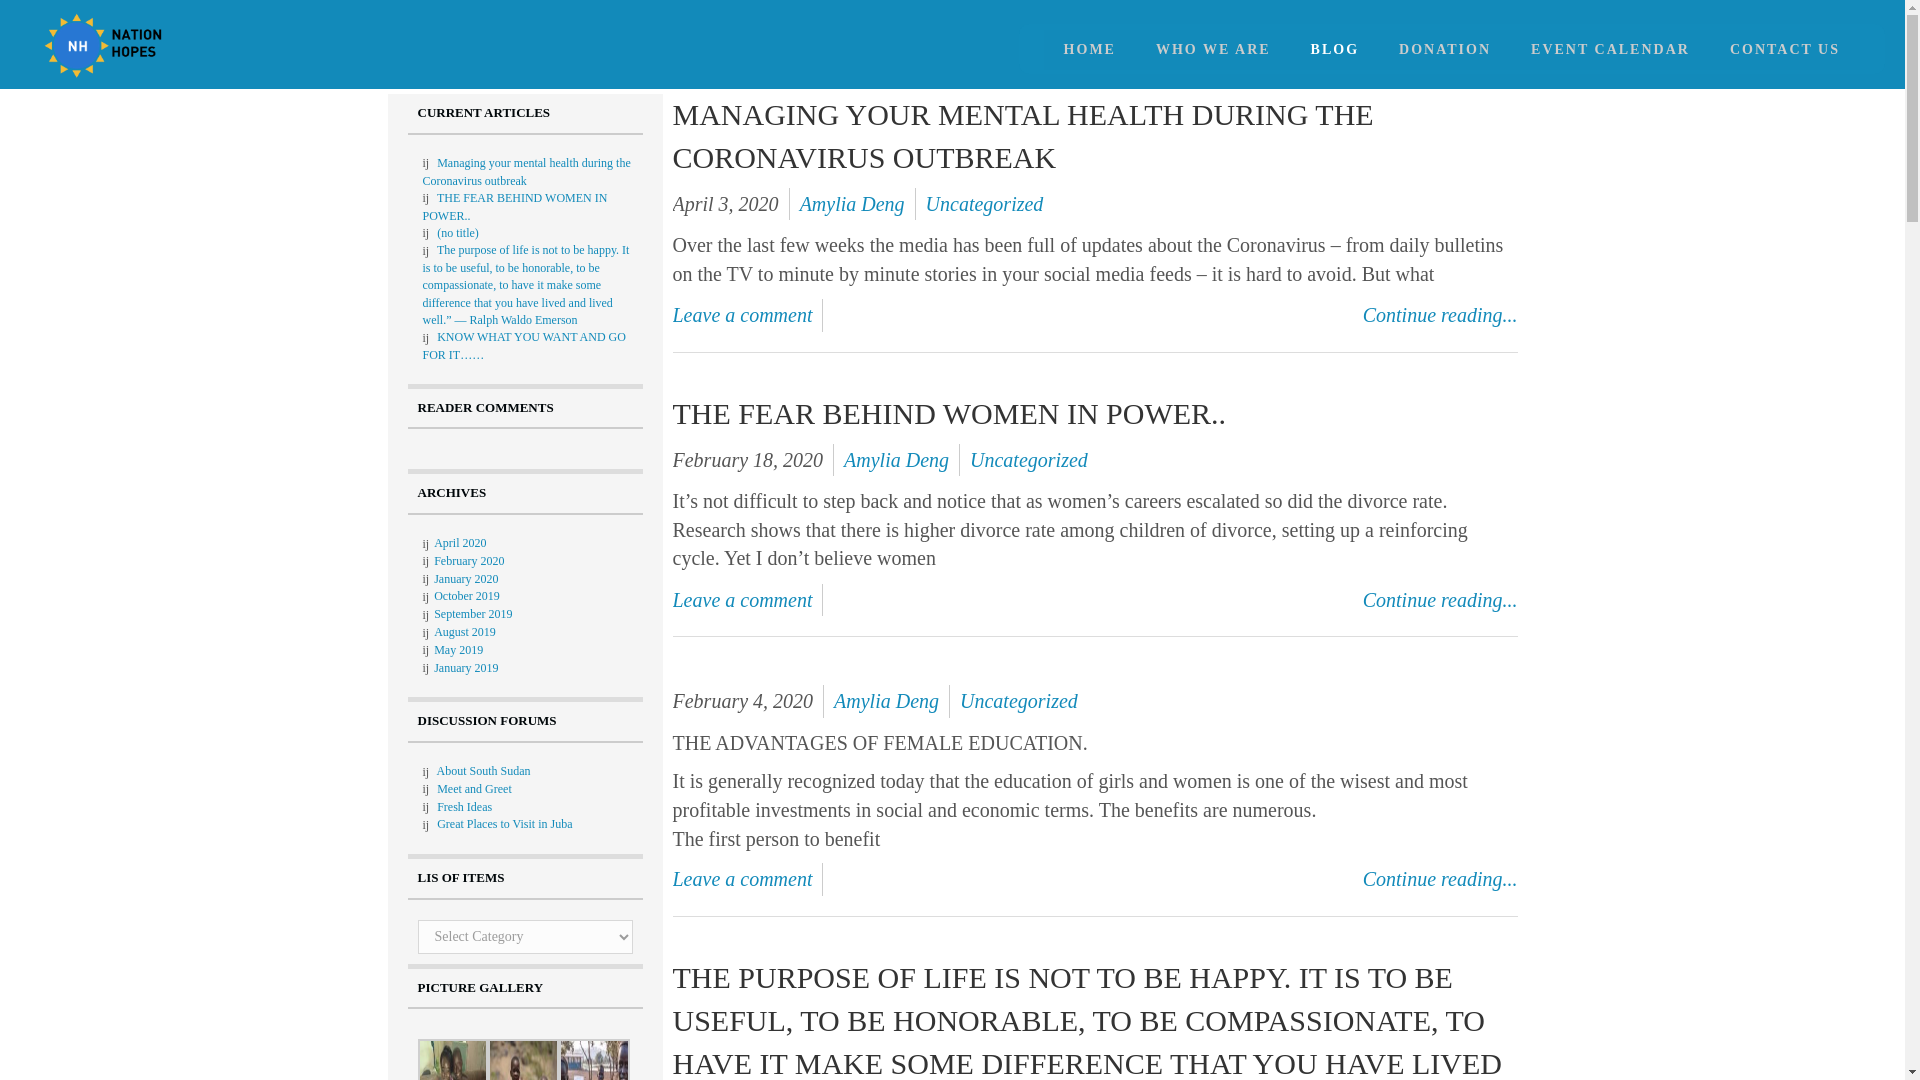 Image resolution: width=1920 pixels, height=1080 pixels. Describe the element at coordinates (482, 770) in the screenshot. I see `About South Sudan` at that location.